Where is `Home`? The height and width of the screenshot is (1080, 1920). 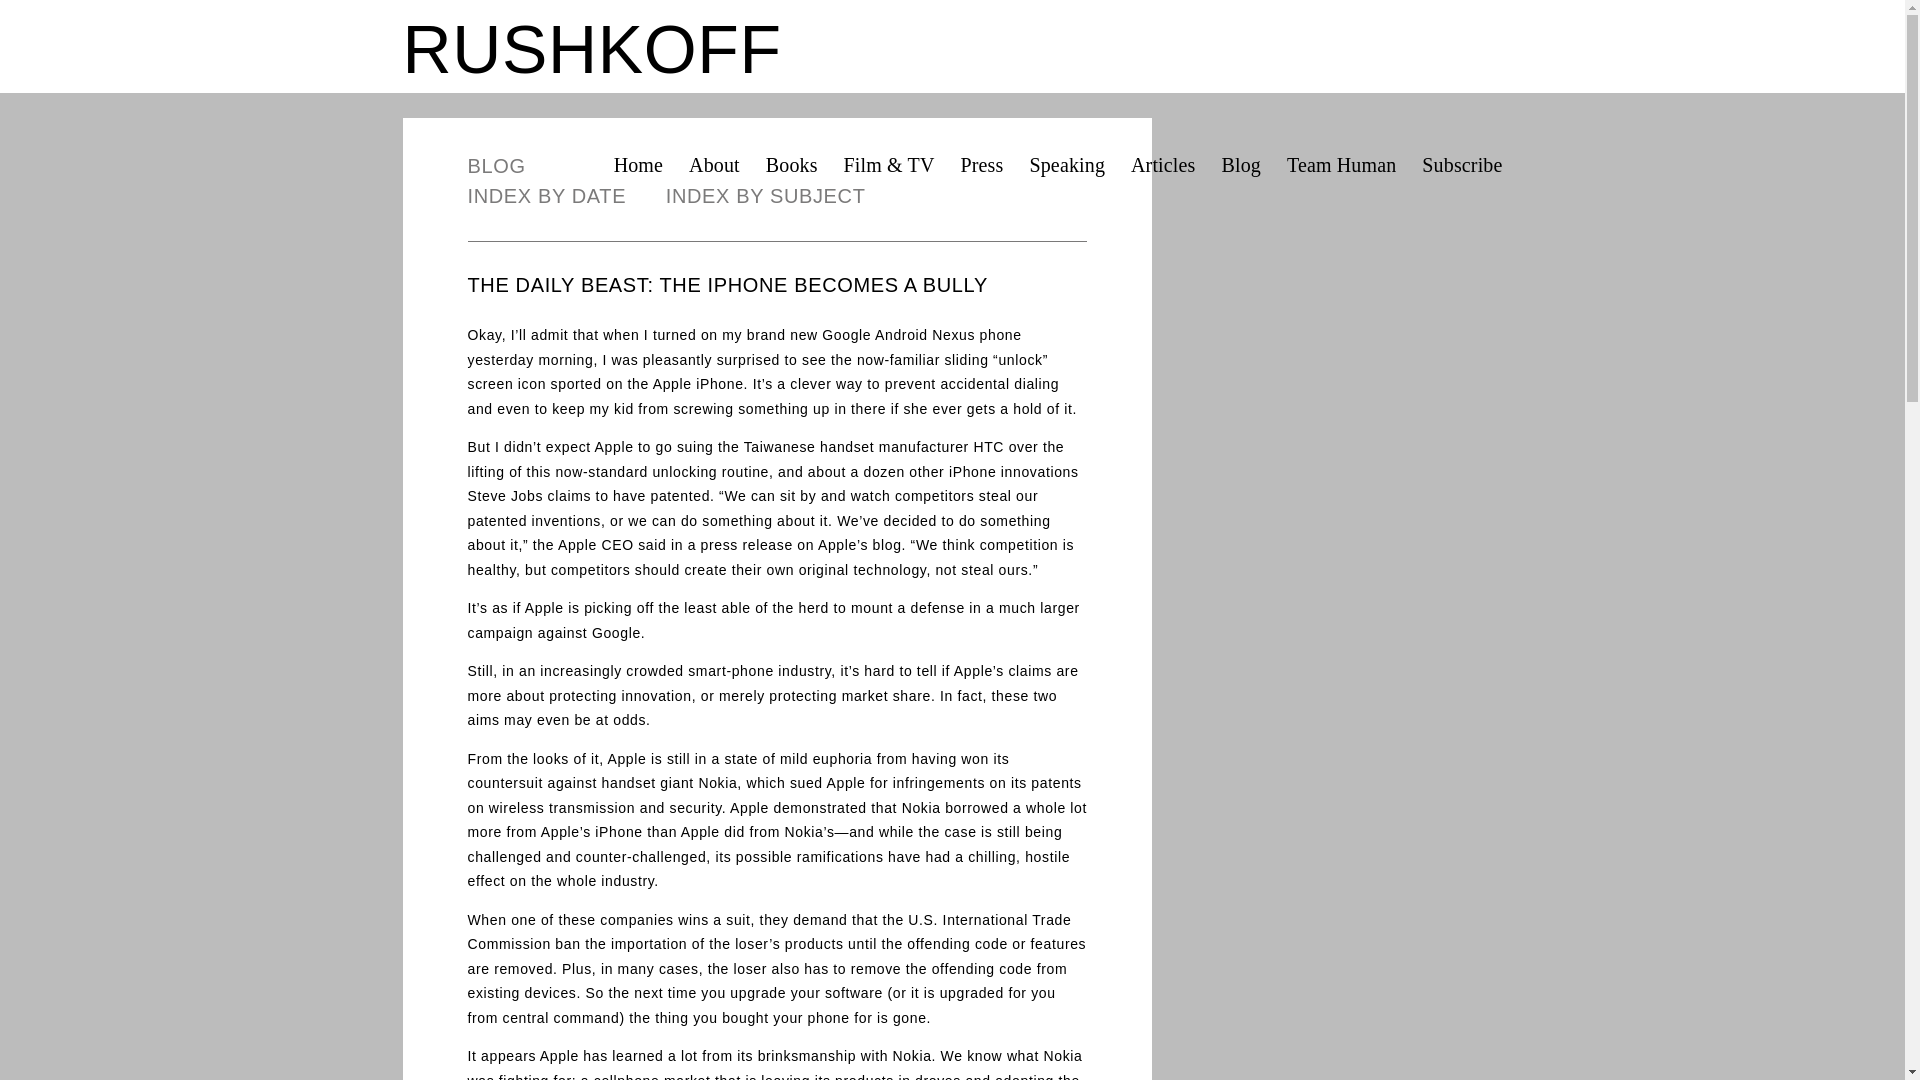 Home is located at coordinates (638, 166).